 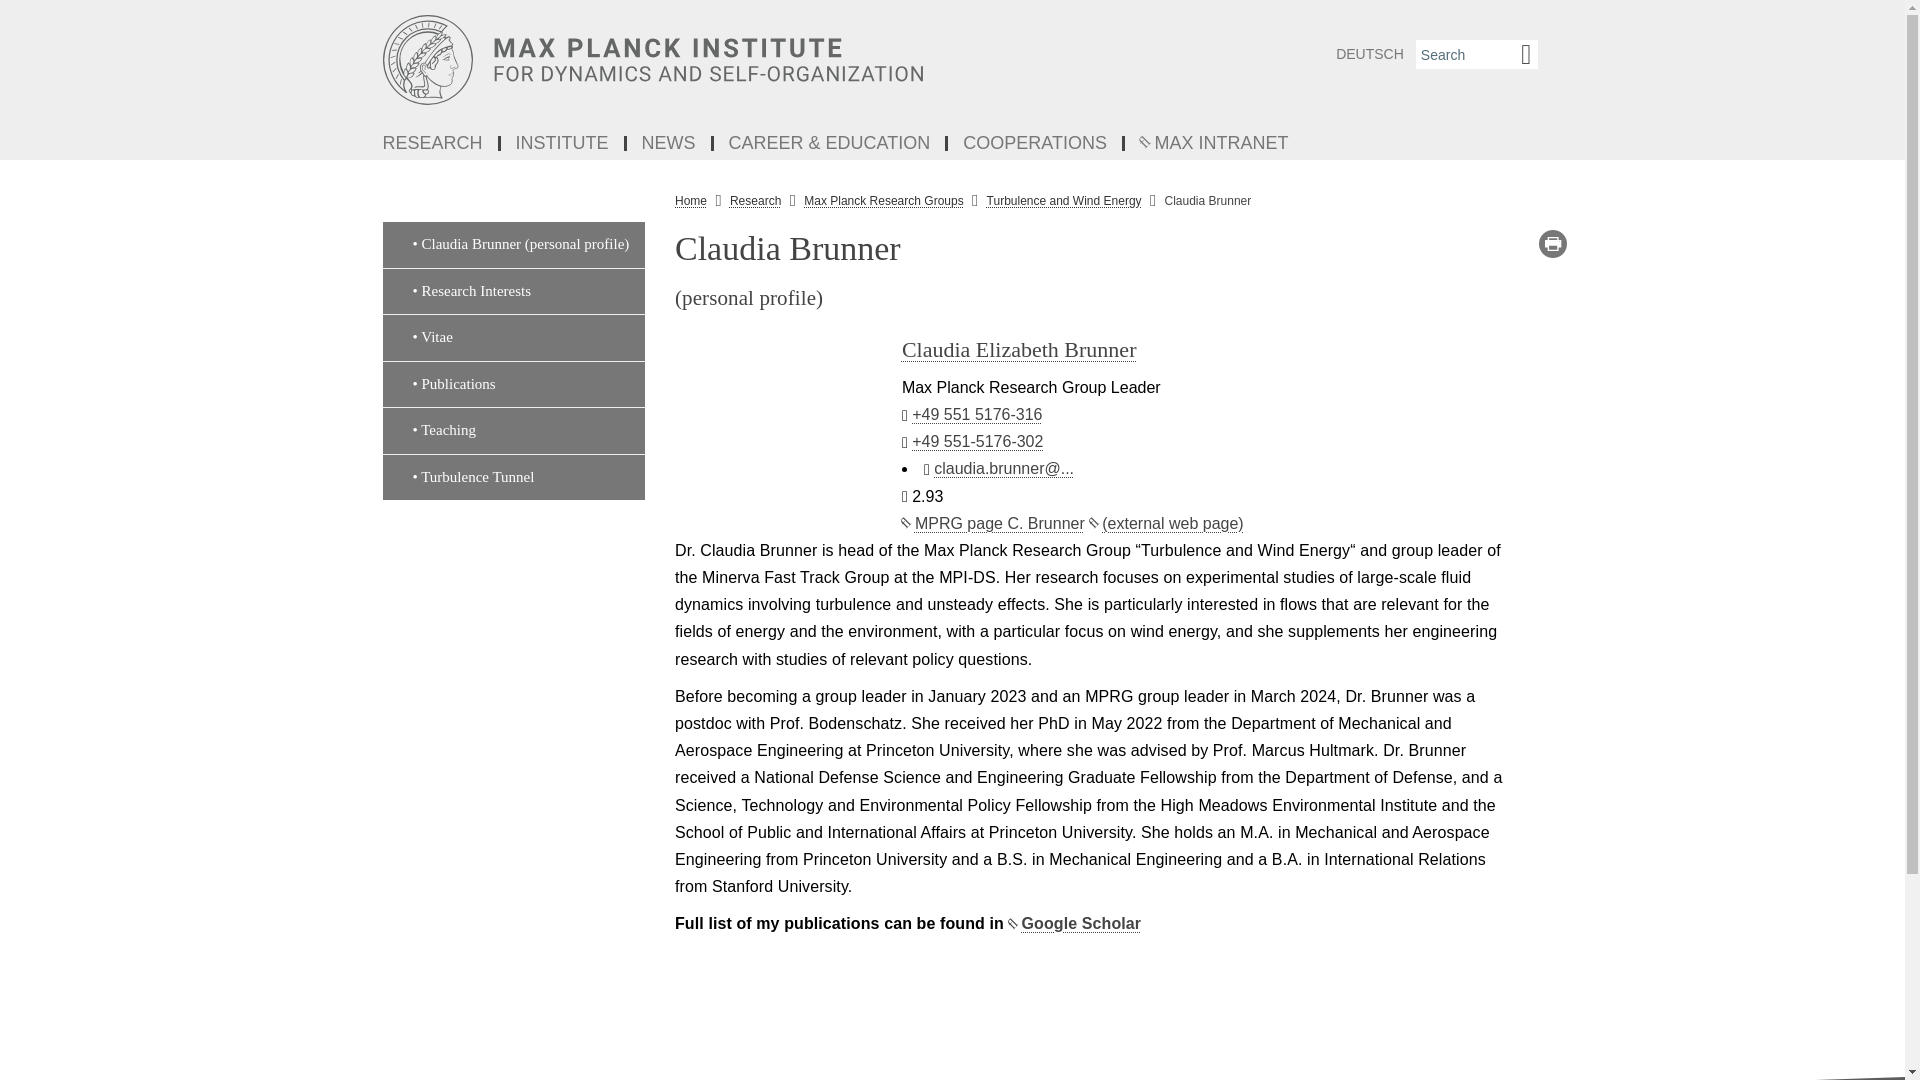 I want to click on NEWS, so click(x=670, y=144).